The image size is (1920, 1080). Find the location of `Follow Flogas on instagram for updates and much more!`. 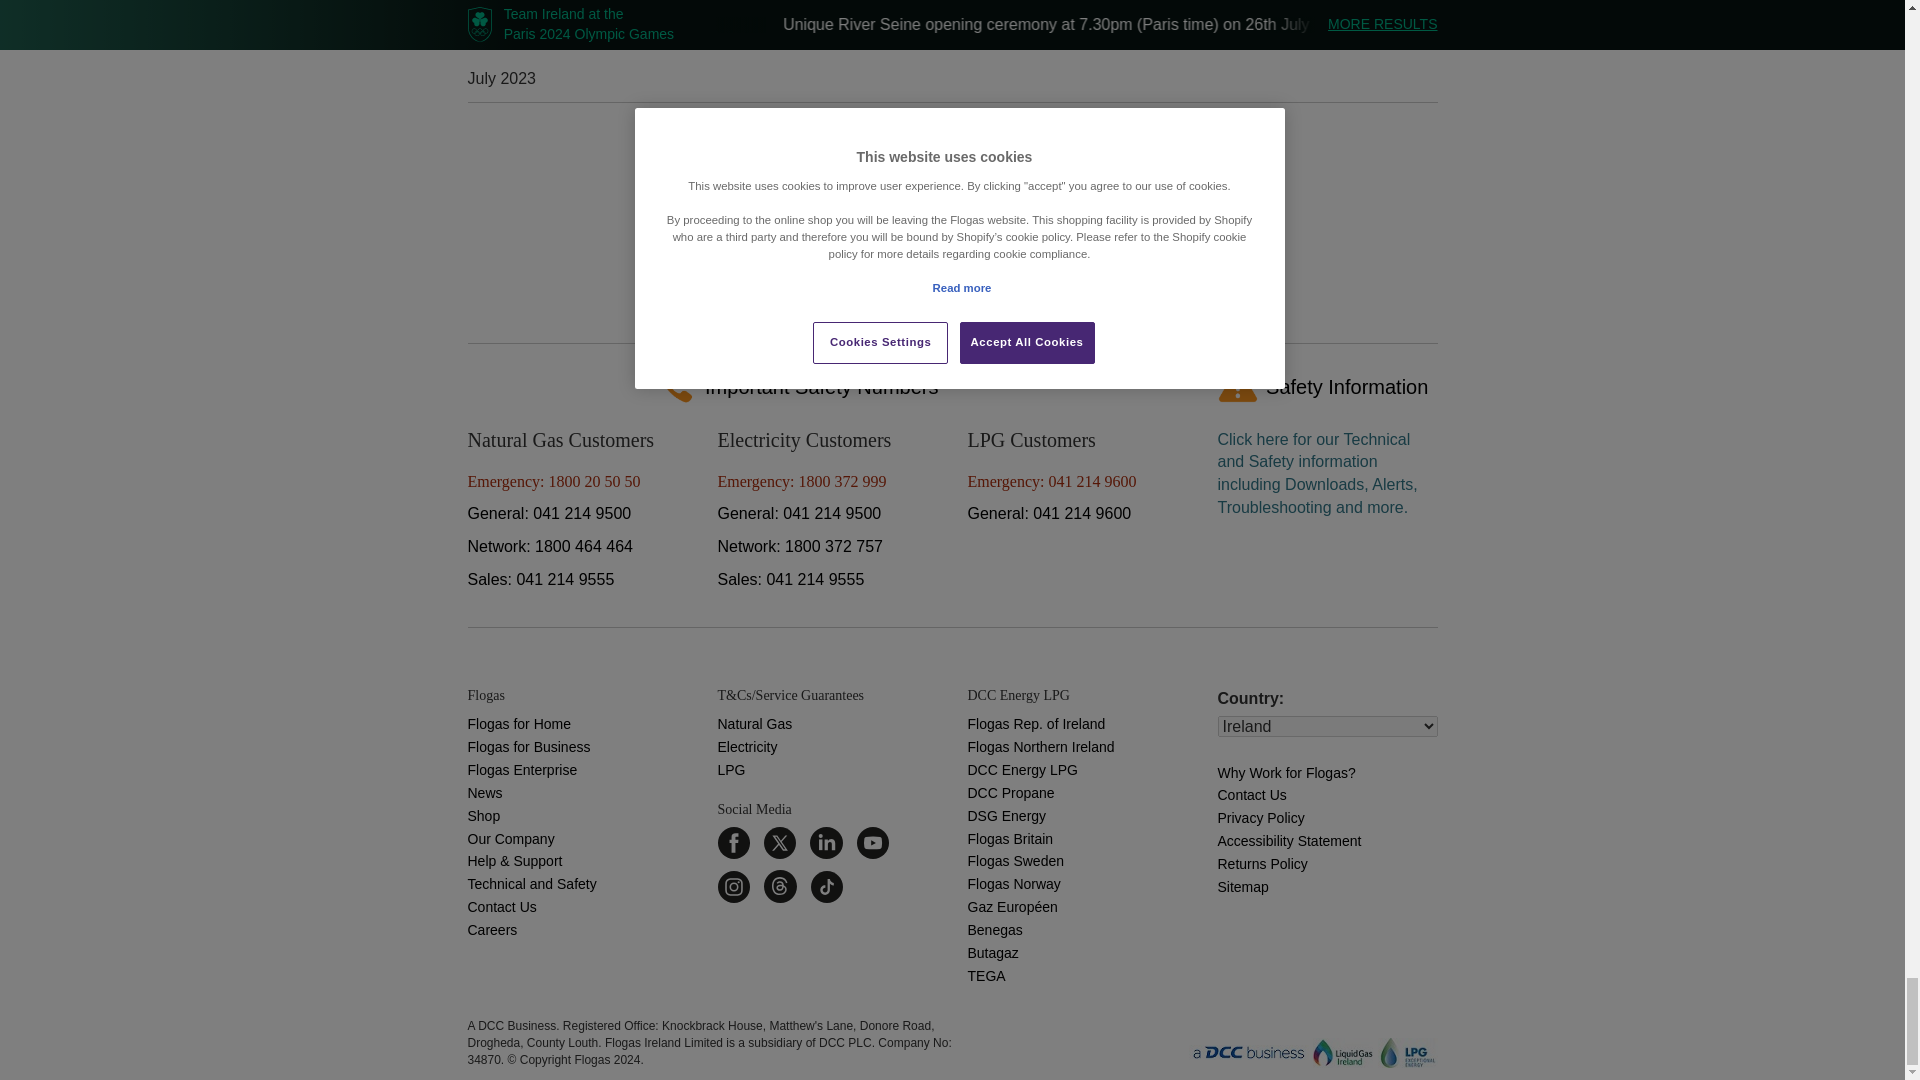

Follow Flogas on instagram for updates and much more! is located at coordinates (734, 885).